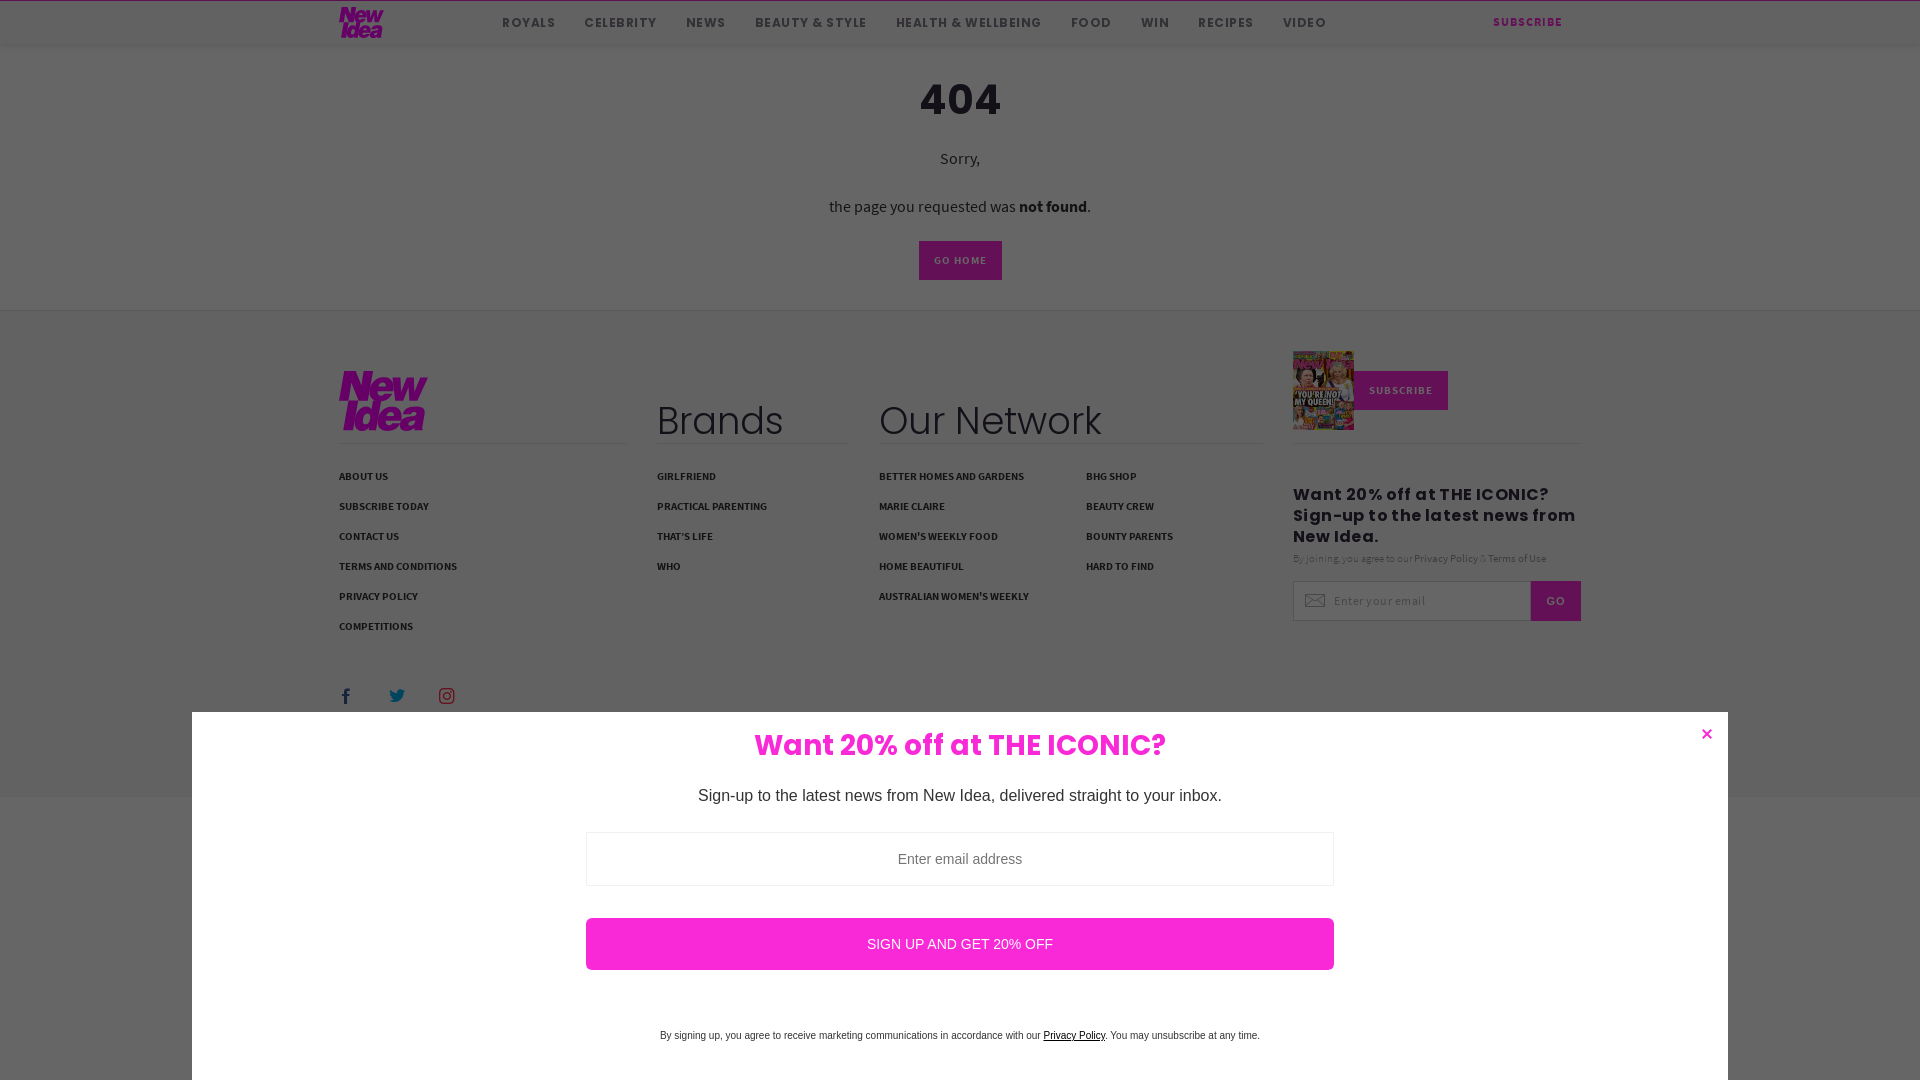 Image resolution: width=1920 pixels, height=1080 pixels. I want to click on WOMEN'S WEEKLY FOOD, so click(968, 537).